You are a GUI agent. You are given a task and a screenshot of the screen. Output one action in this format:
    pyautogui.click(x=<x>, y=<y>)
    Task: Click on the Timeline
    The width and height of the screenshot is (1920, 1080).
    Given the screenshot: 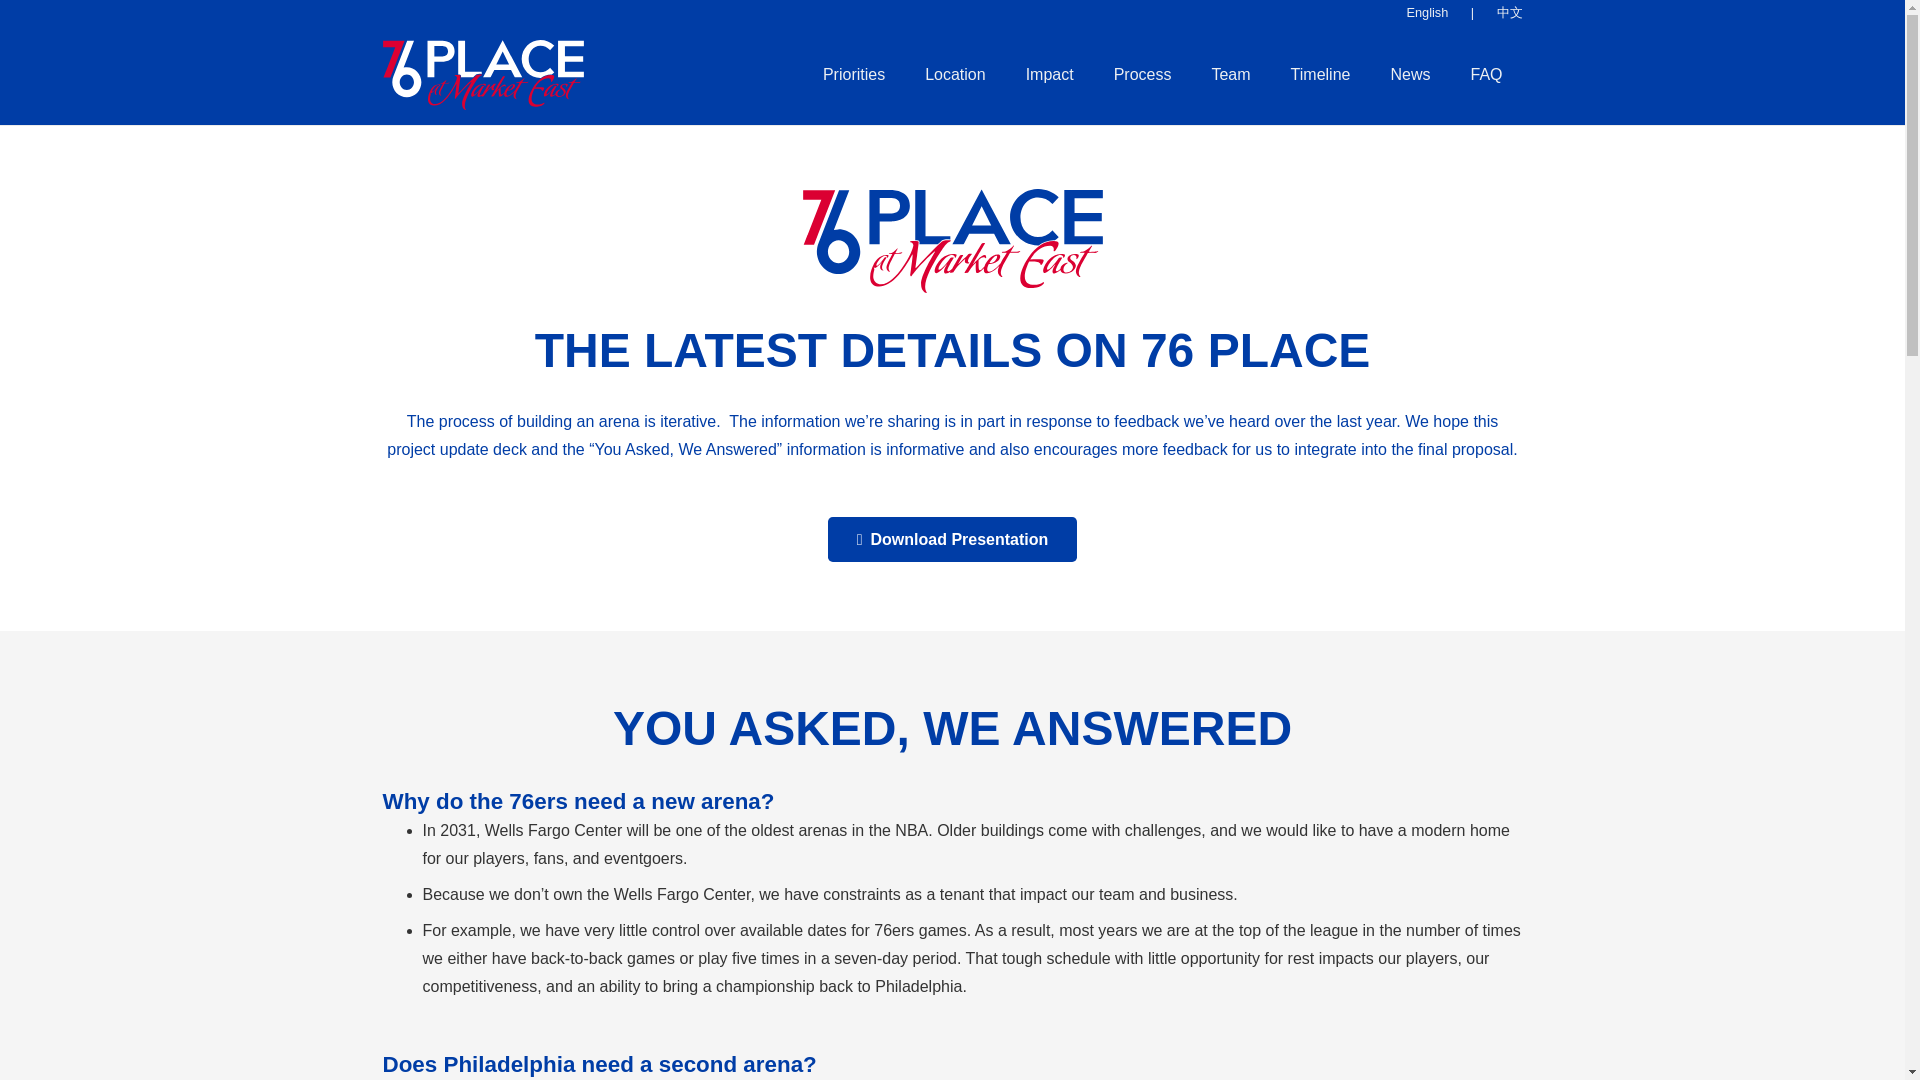 What is the action you would take?
    pyautogui.click(x=1320, y=74)
    